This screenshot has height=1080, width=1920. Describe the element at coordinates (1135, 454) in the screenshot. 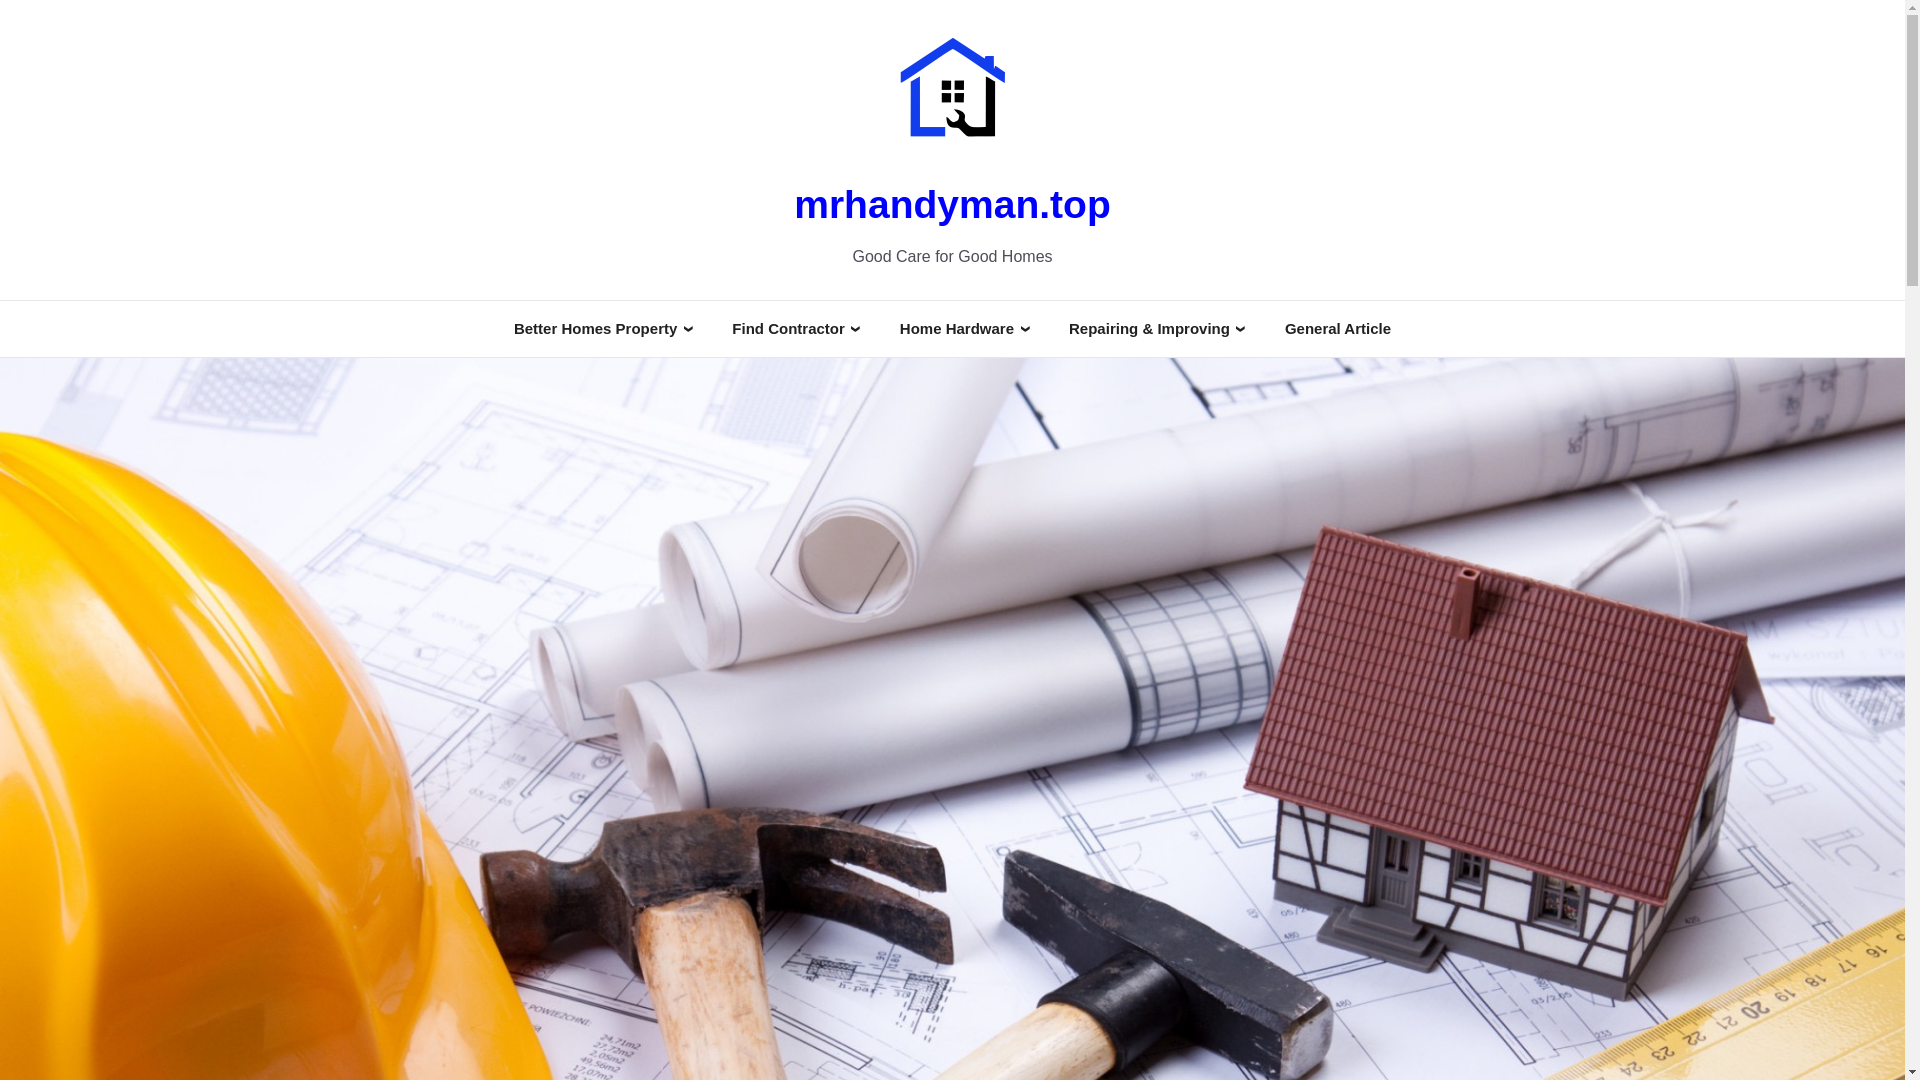

I see `Business Property` at that location.